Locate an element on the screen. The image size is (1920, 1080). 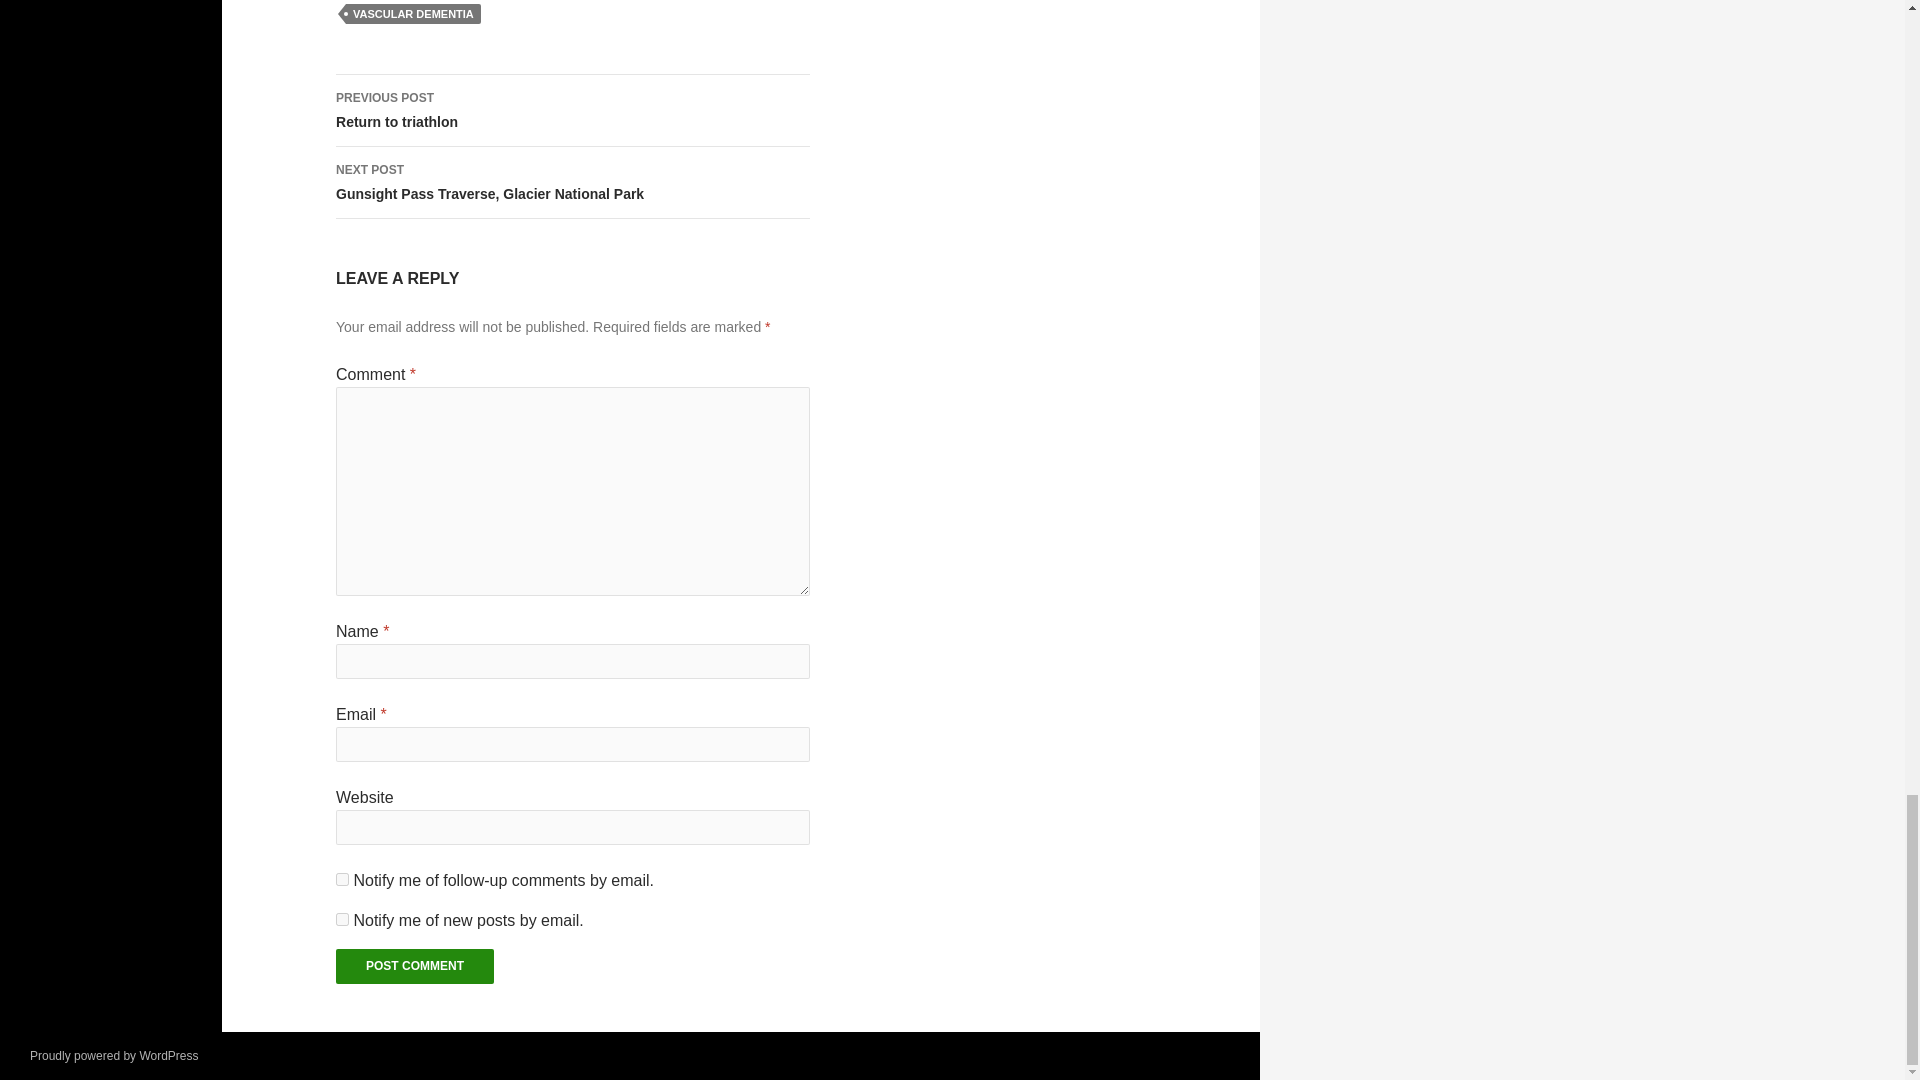
subscribe is located at coordinates (413, 14).